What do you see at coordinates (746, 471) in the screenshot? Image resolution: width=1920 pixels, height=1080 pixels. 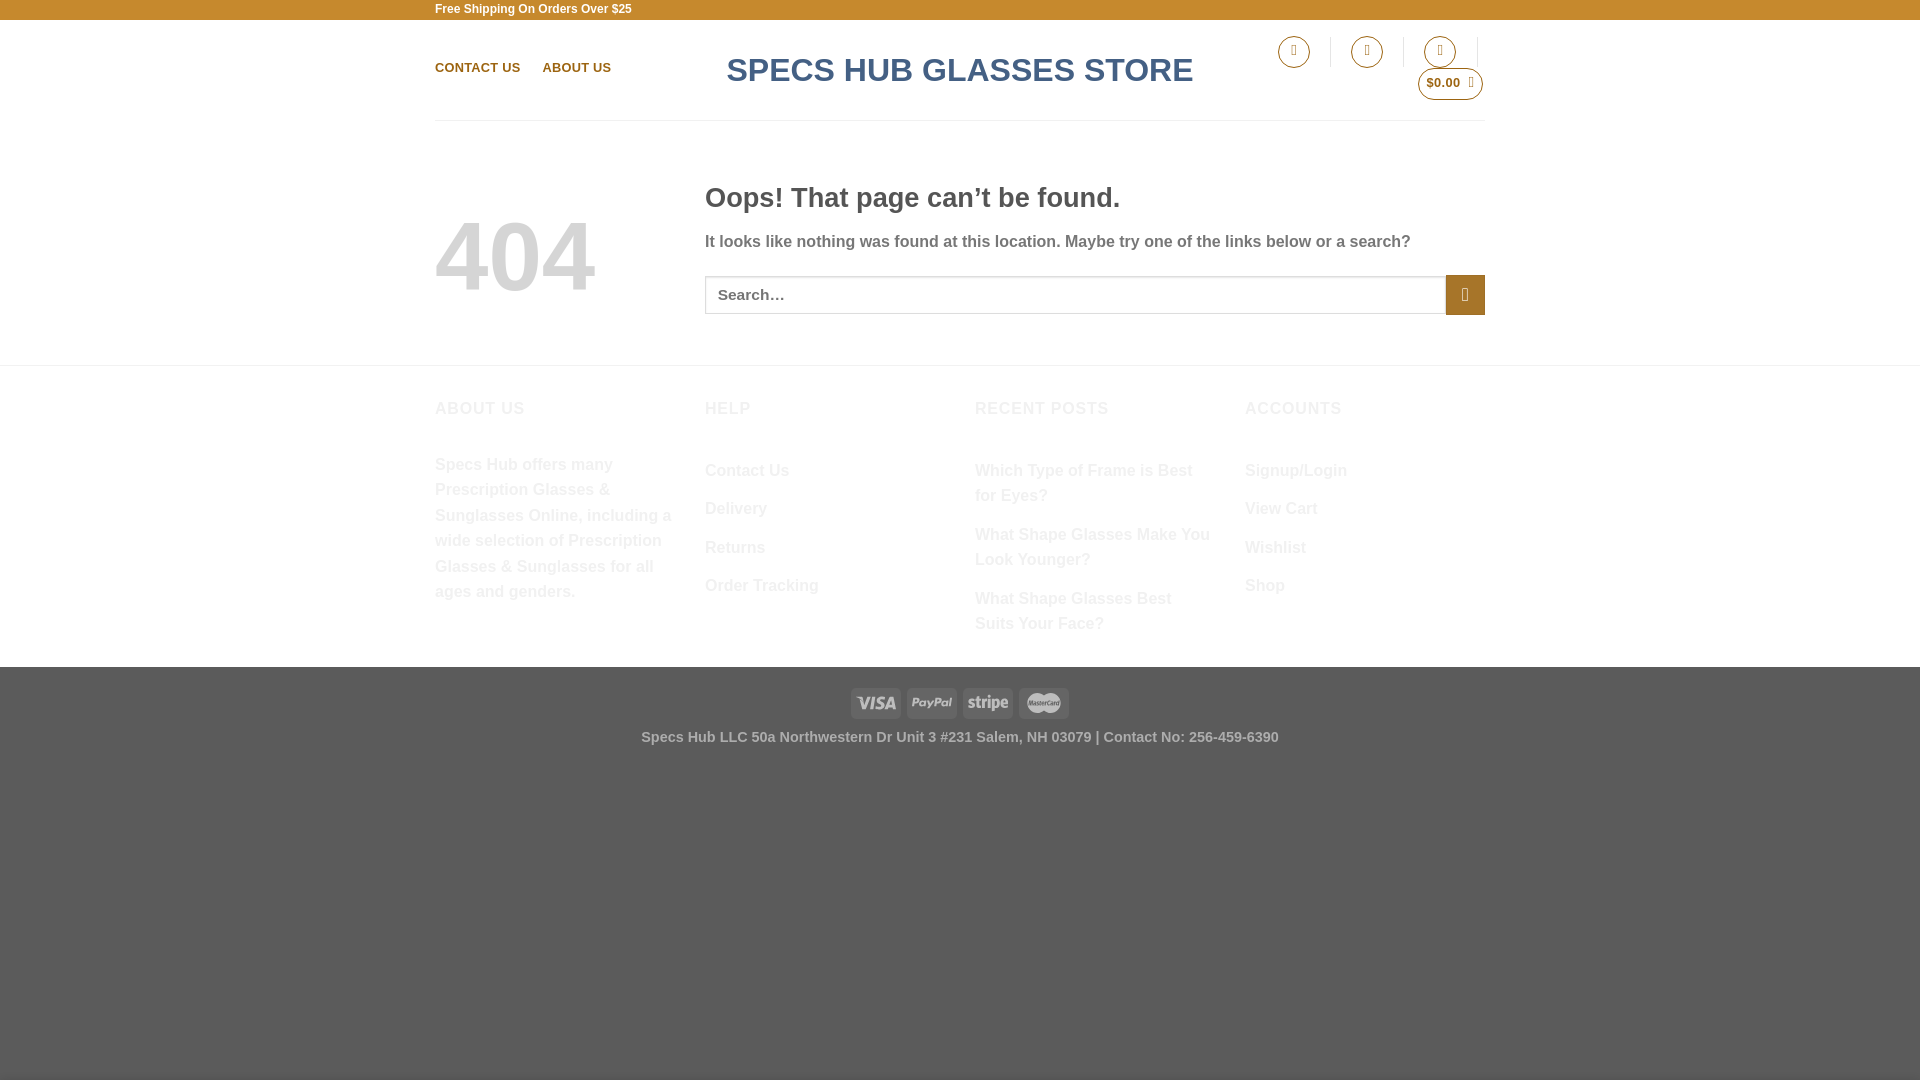 I see `Contact Us` at bounding box center [746, 471].